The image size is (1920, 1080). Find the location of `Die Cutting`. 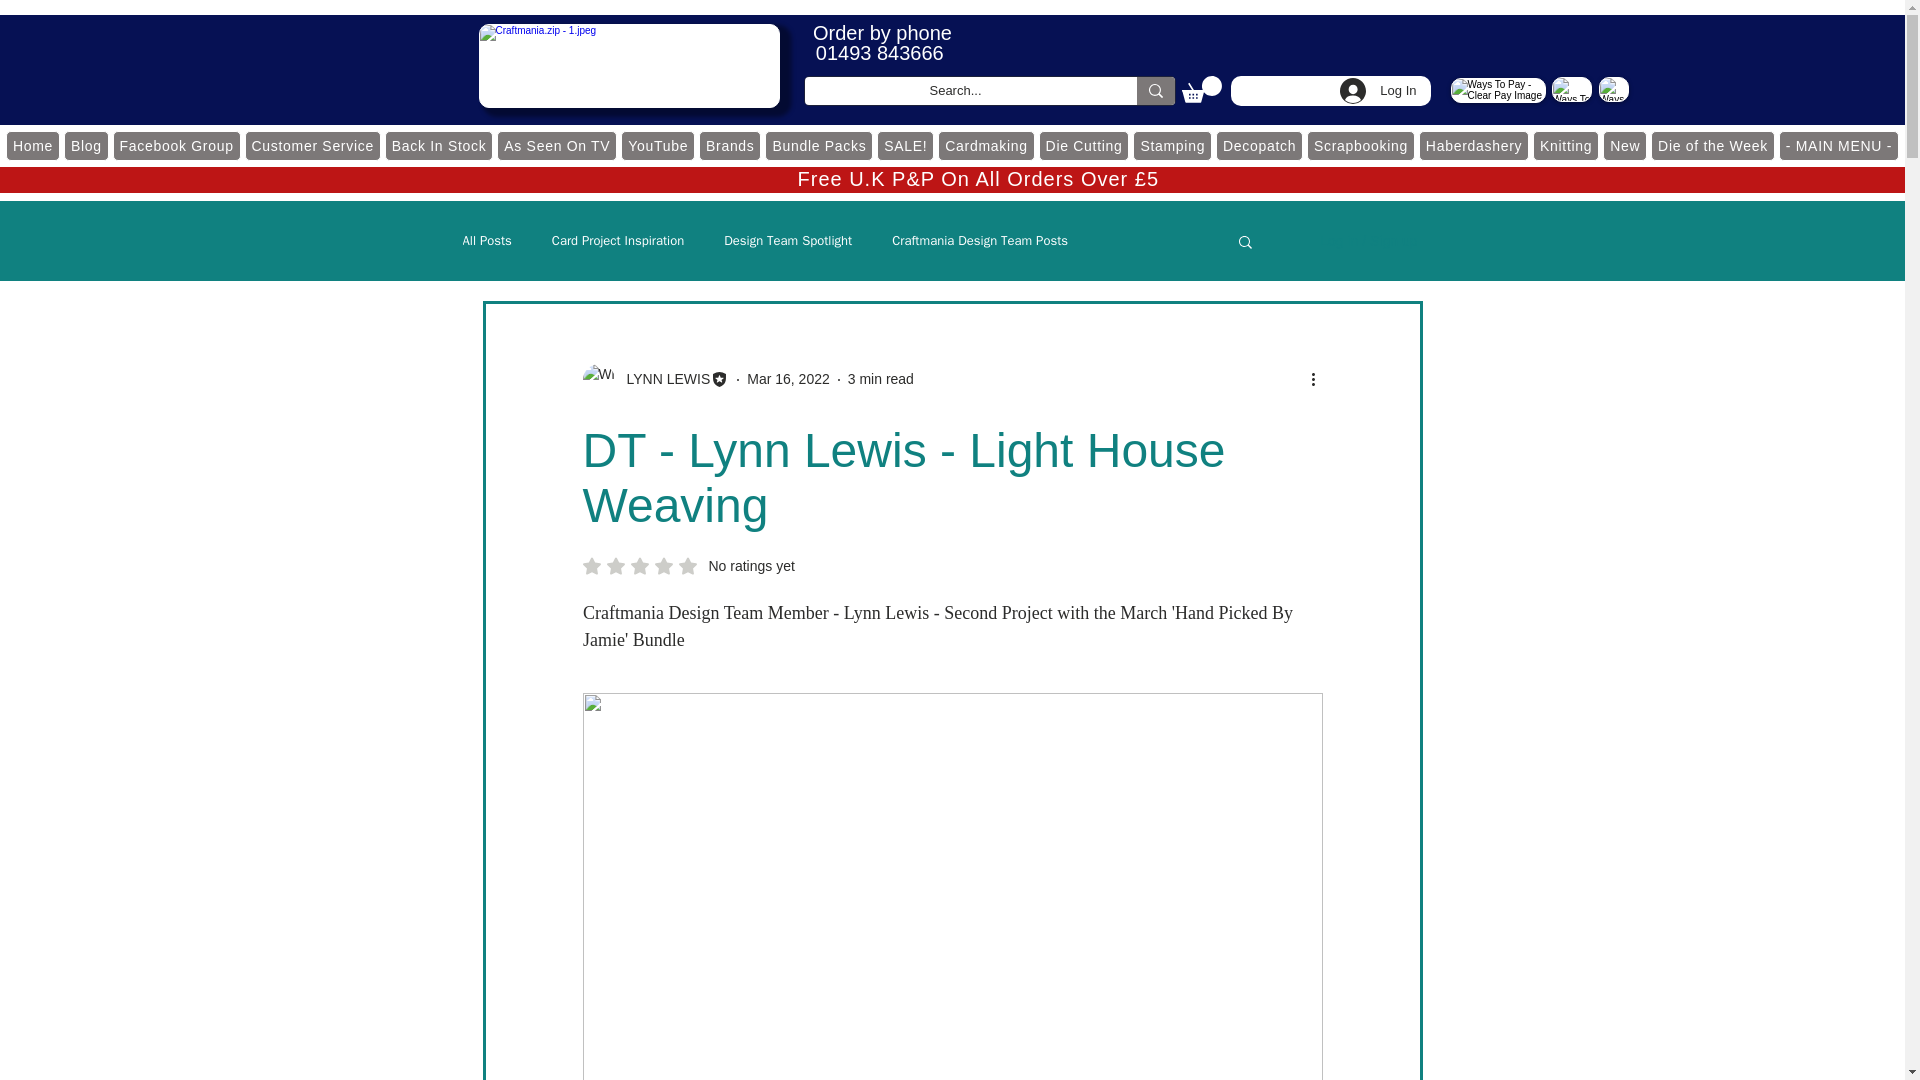

Die Cutting is located at coordinates (1084, 145).